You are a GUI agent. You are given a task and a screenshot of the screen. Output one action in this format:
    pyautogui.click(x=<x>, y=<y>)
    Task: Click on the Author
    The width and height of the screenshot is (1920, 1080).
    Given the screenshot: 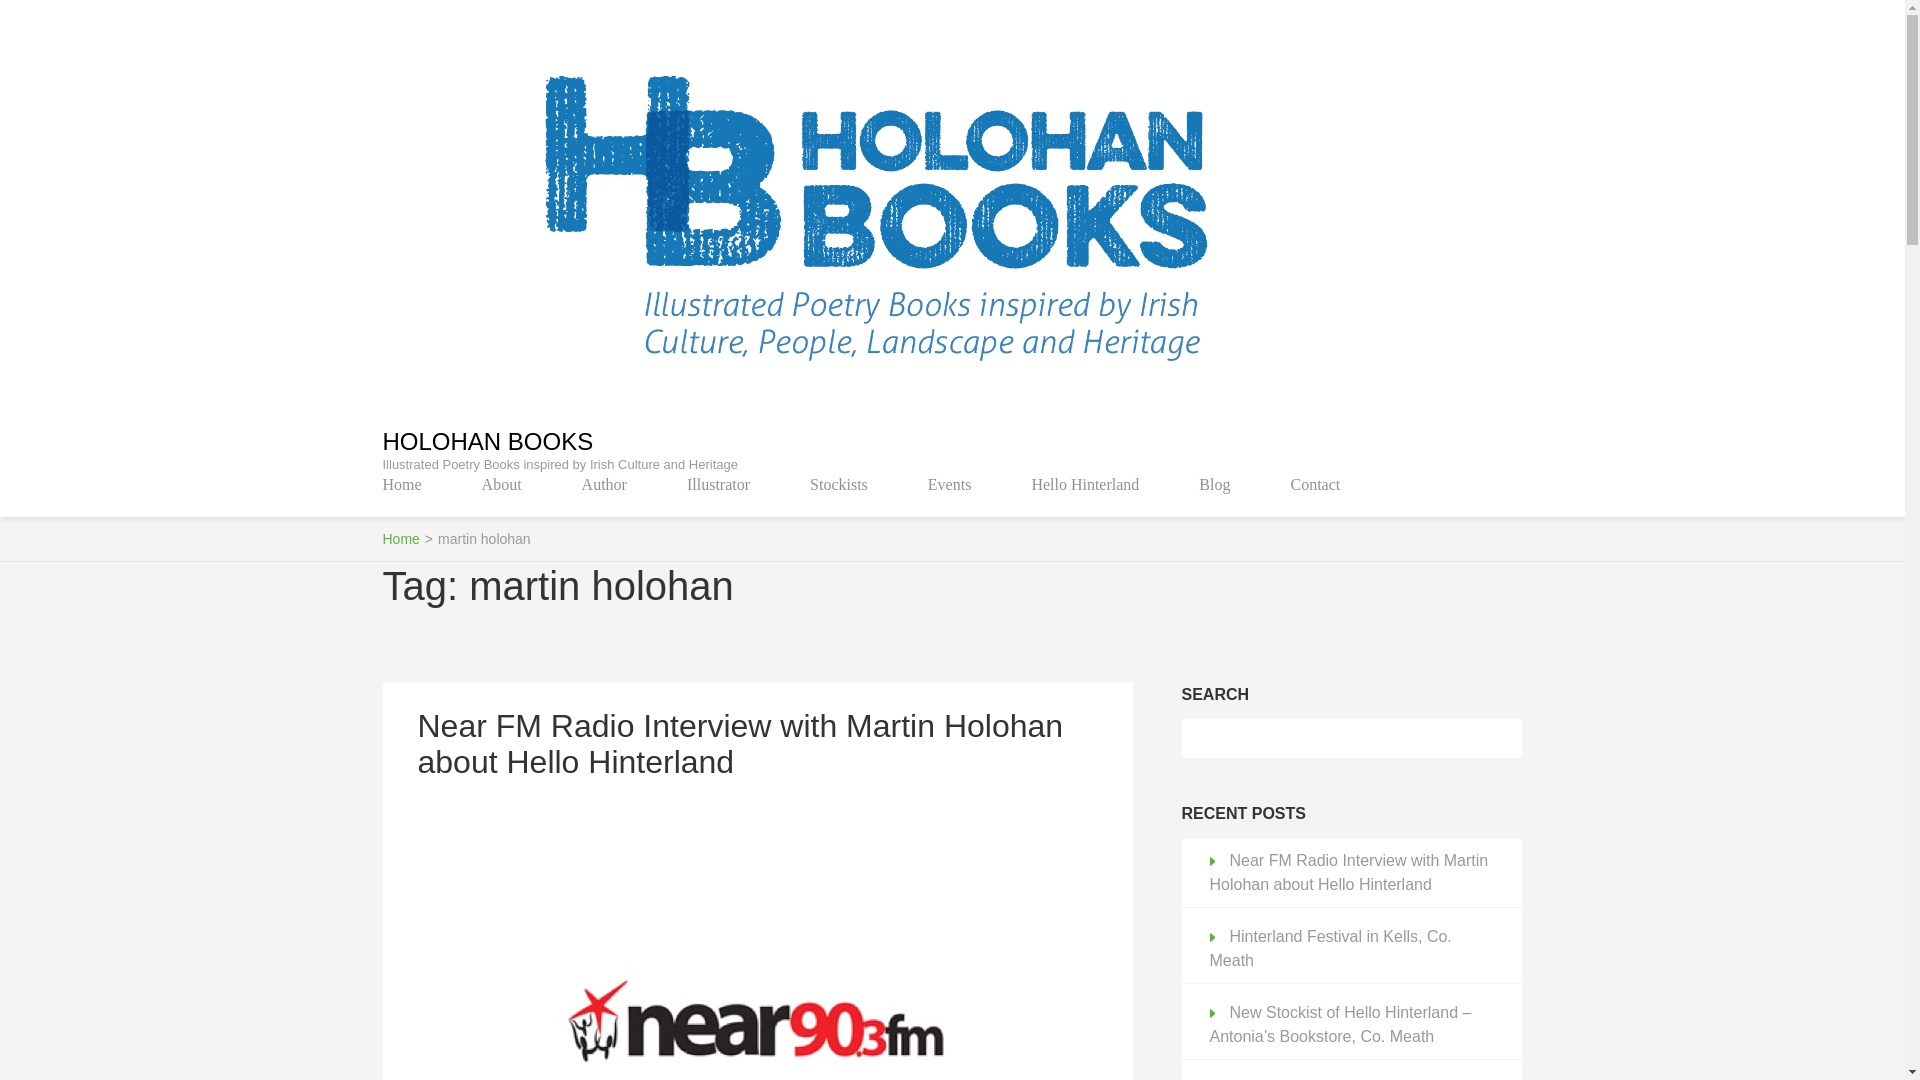 What is the action you would take?
    pyautogui.click(x=604, y=484)
    